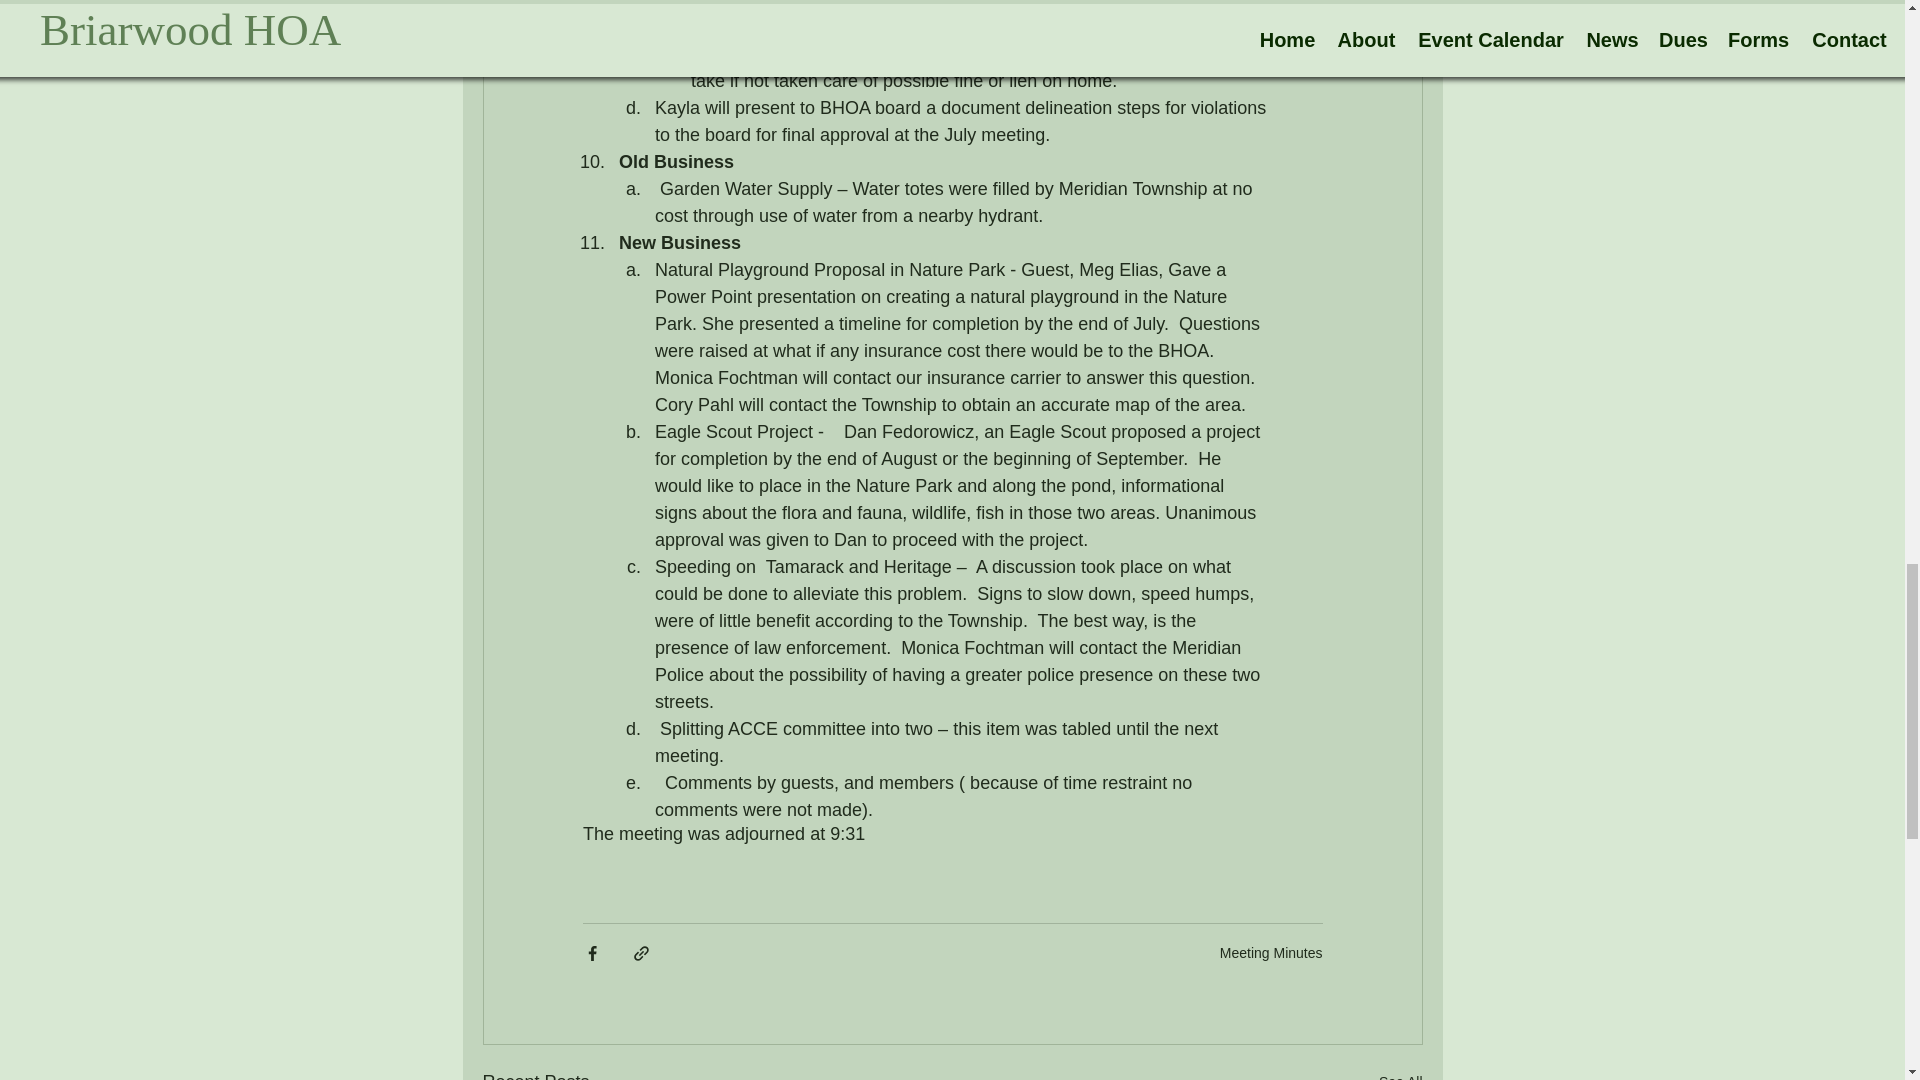 The image size is (1920, 1080). What do you see at coordinates (1270, 953) in the screenshot?
I see `Meeting Minutes` at bounding box center [1270, 953].